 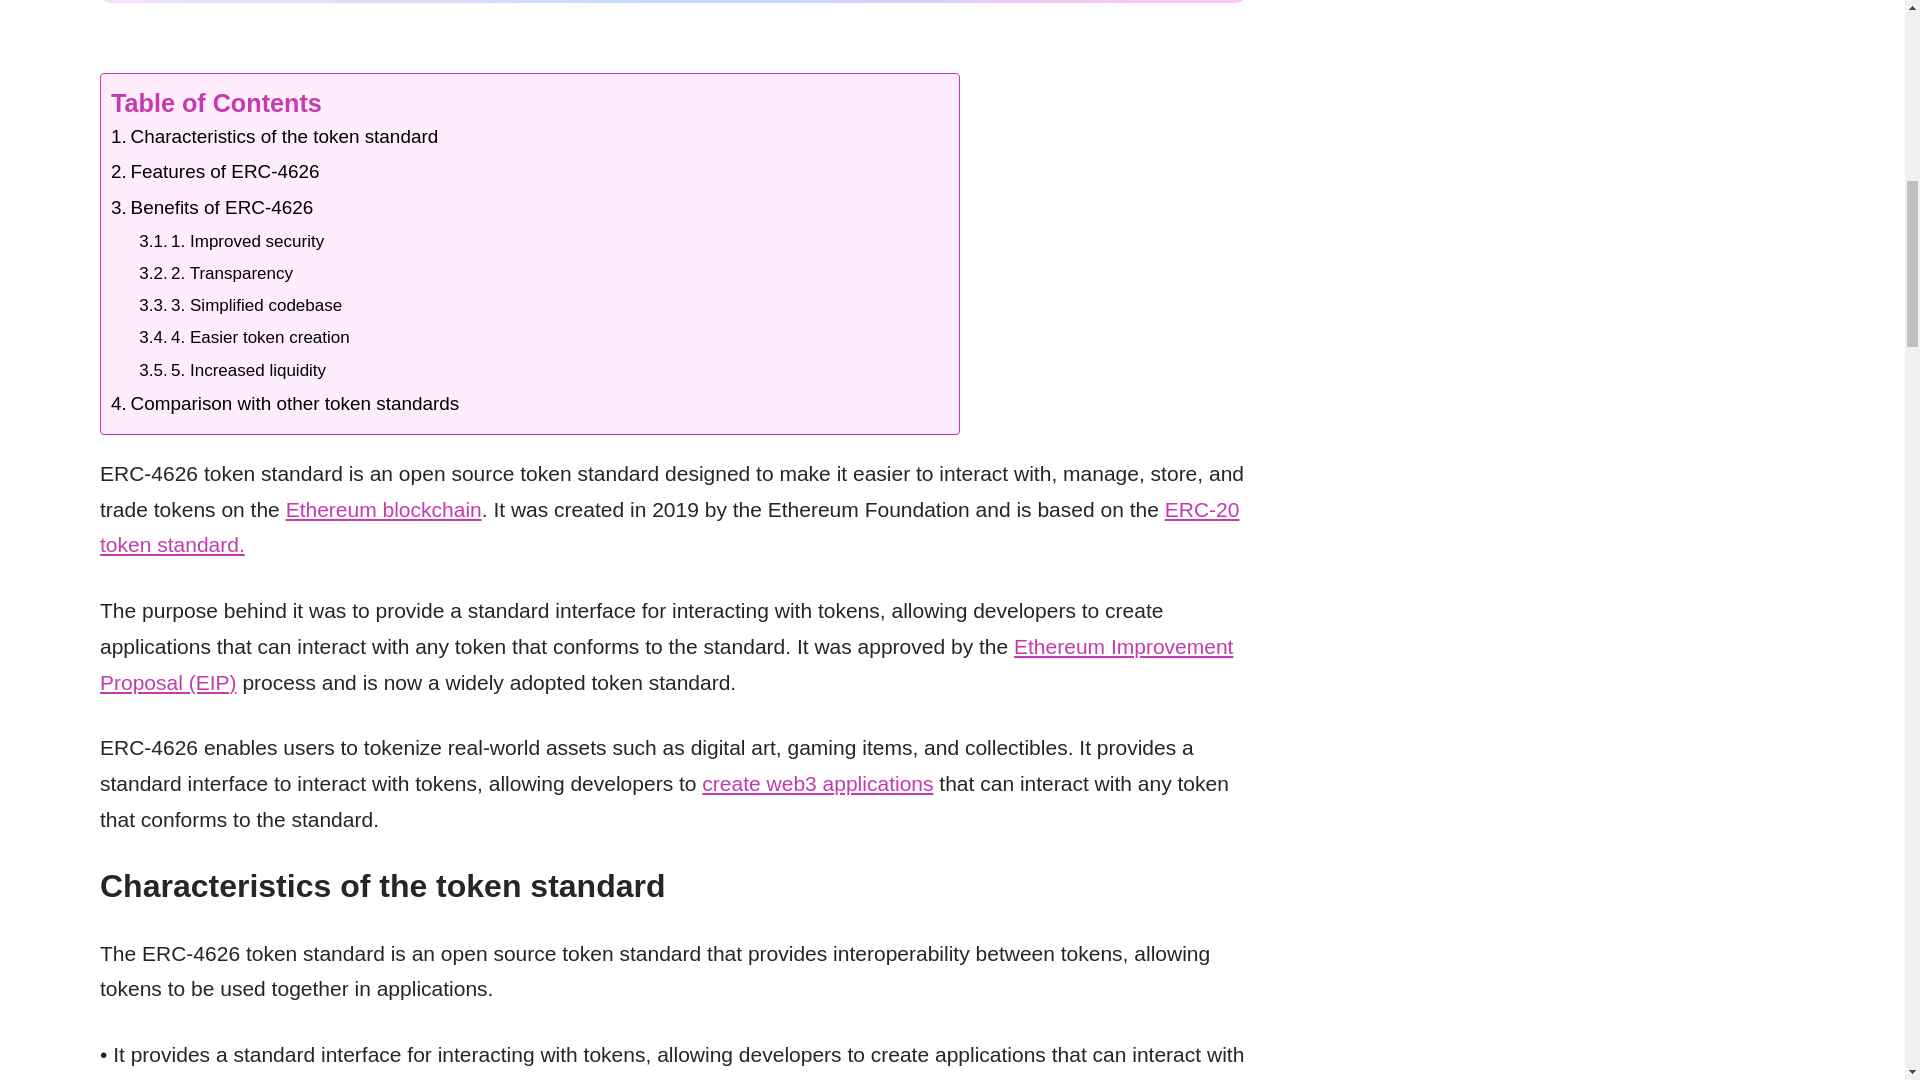 What do you see at coordinates (818, 783) in the screenshot?
I see `create web3 applications` at bounding box center [818, 783].